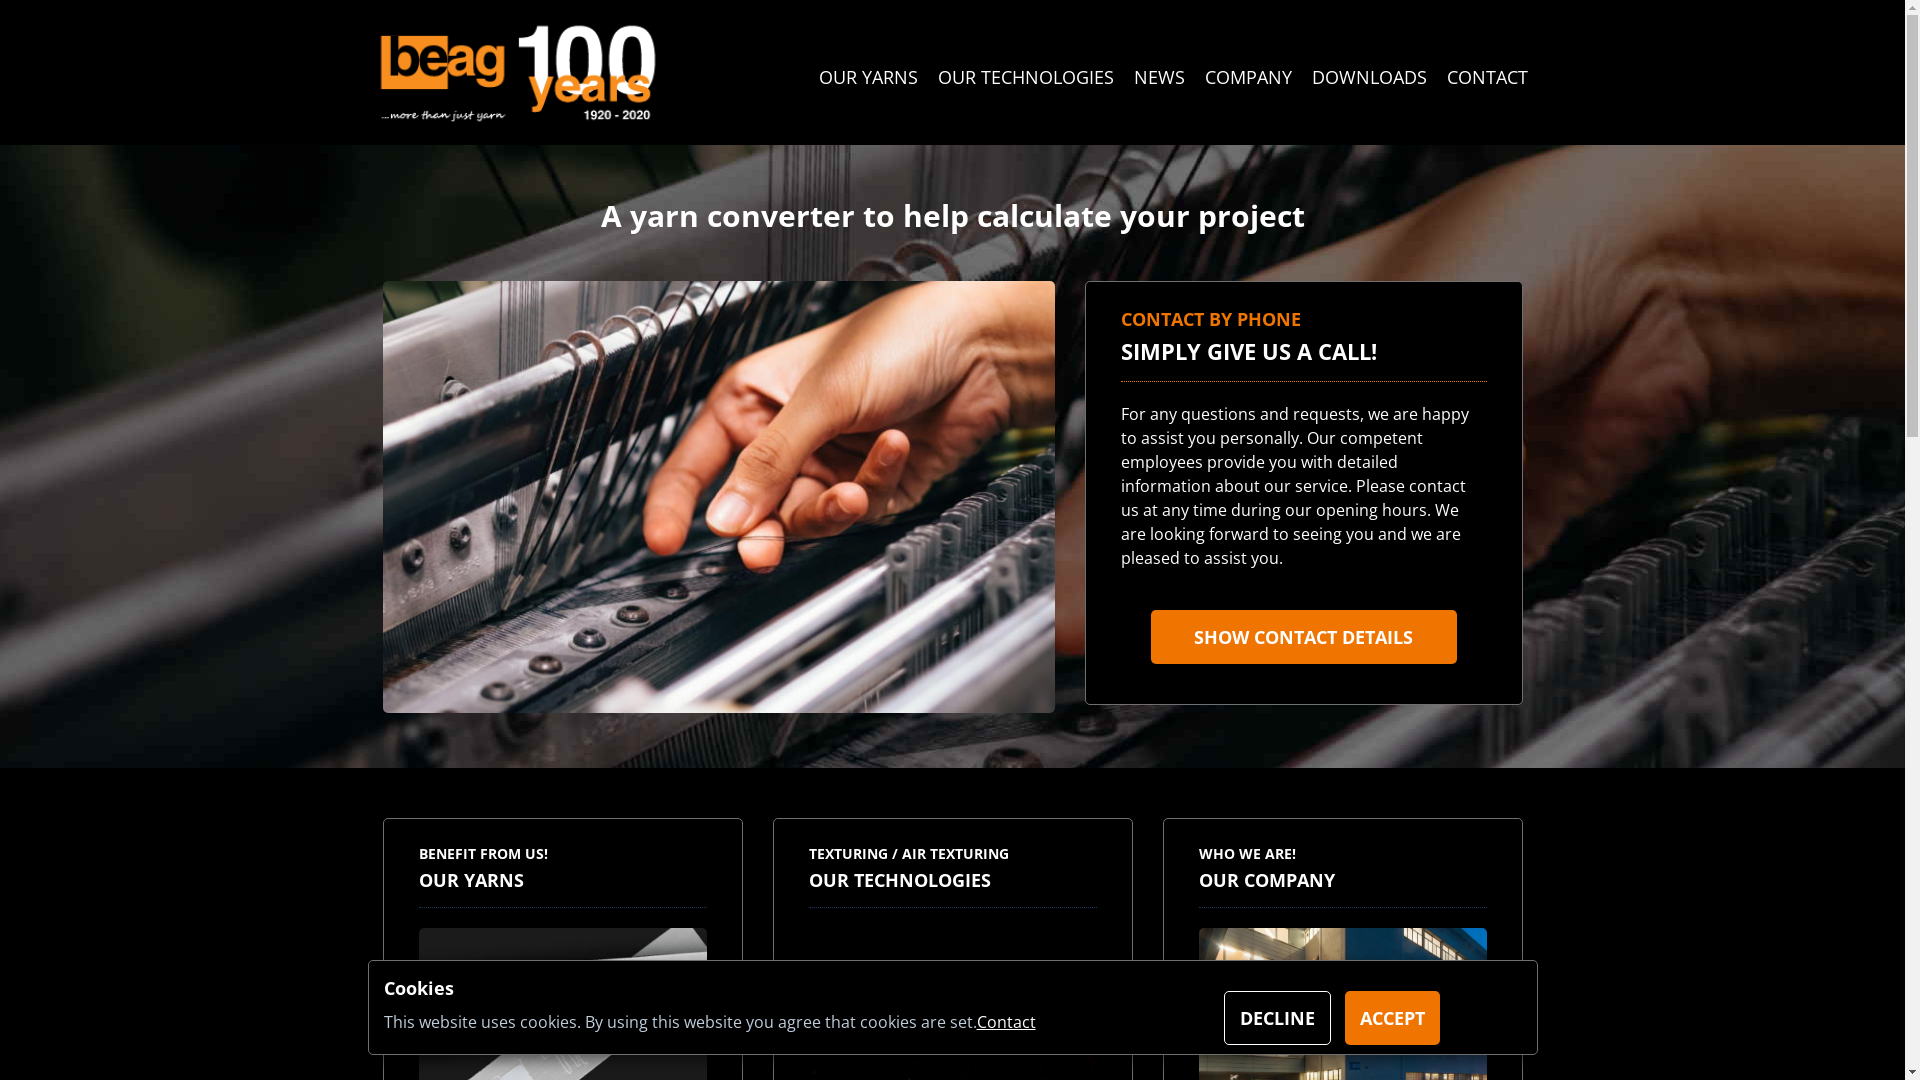 This screenshot has width=1920, height=1080. What do you see at coordinates (1303, 637) in the screenshot?
I see `SHOW CONTACT DETAILS` at bounding box center [1303, 637].